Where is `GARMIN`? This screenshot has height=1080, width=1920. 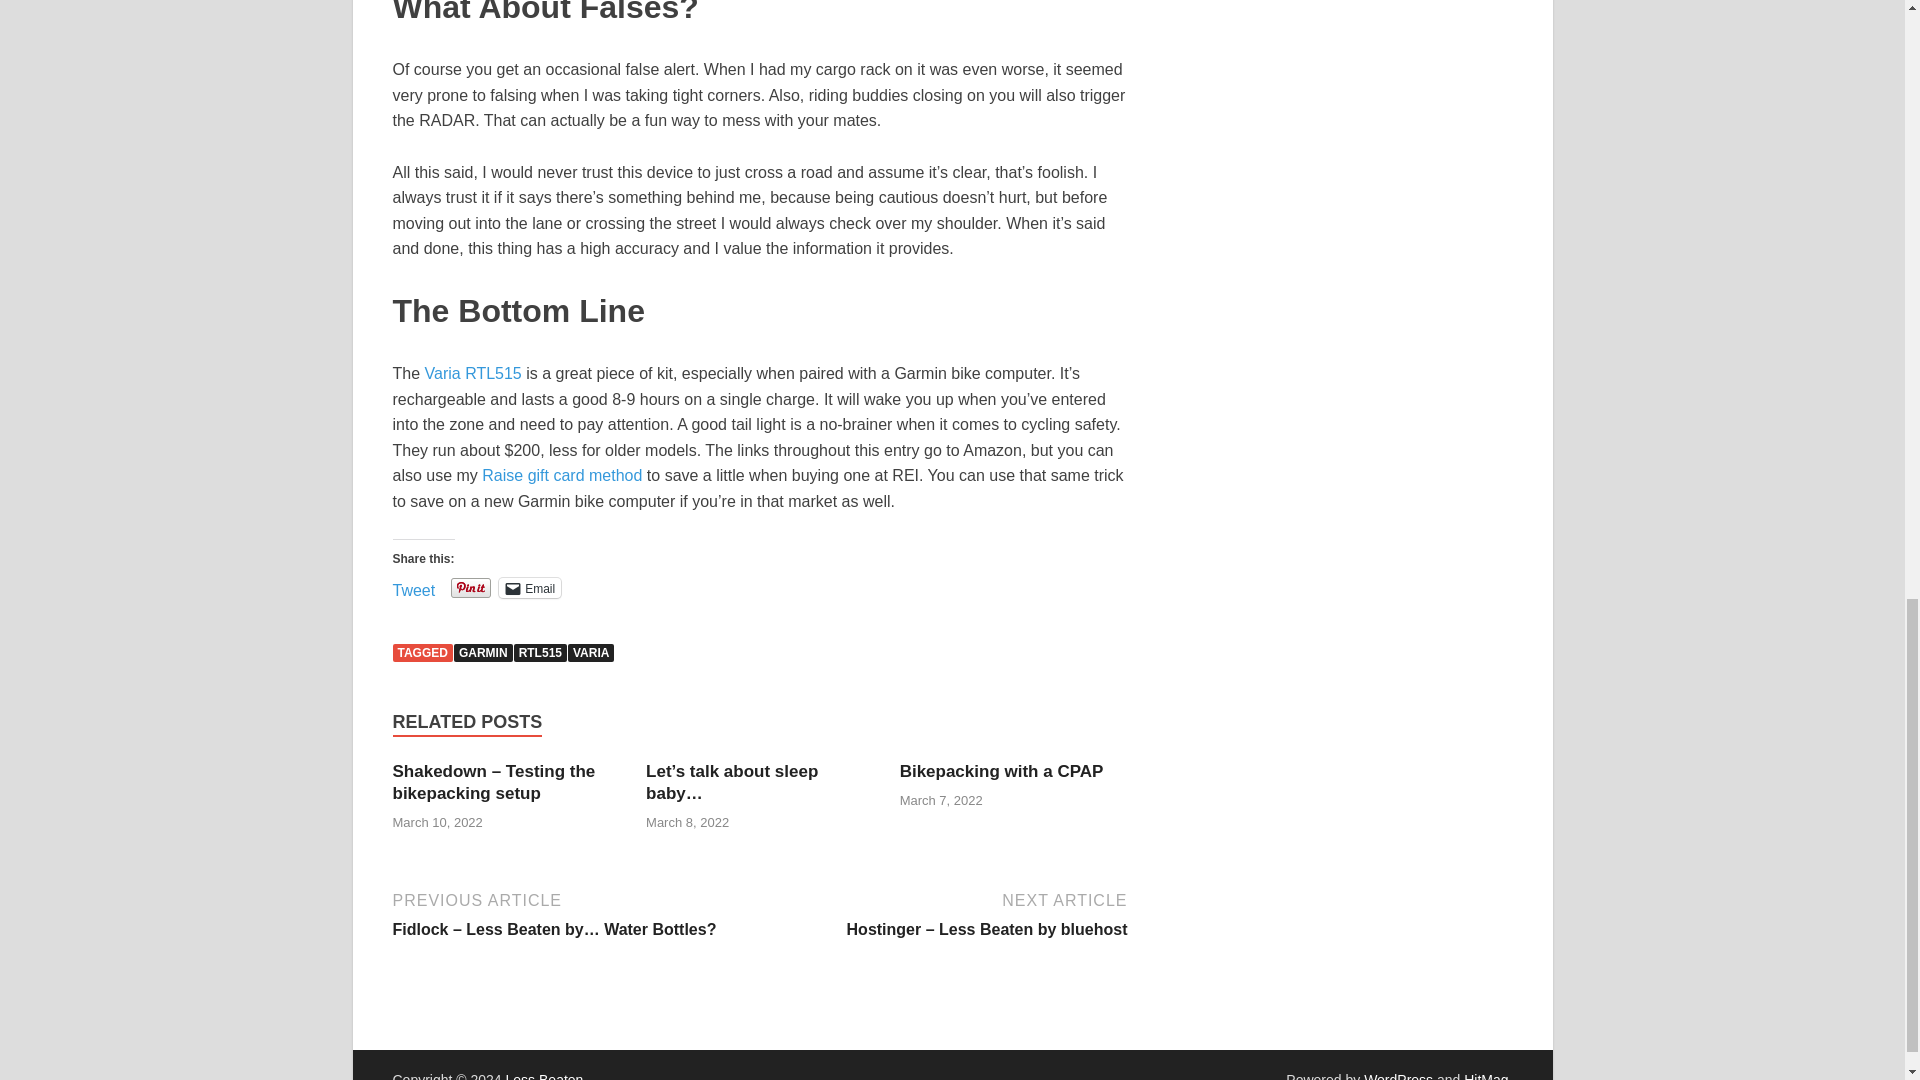 GARMIN is located at coordinates (482, 652).